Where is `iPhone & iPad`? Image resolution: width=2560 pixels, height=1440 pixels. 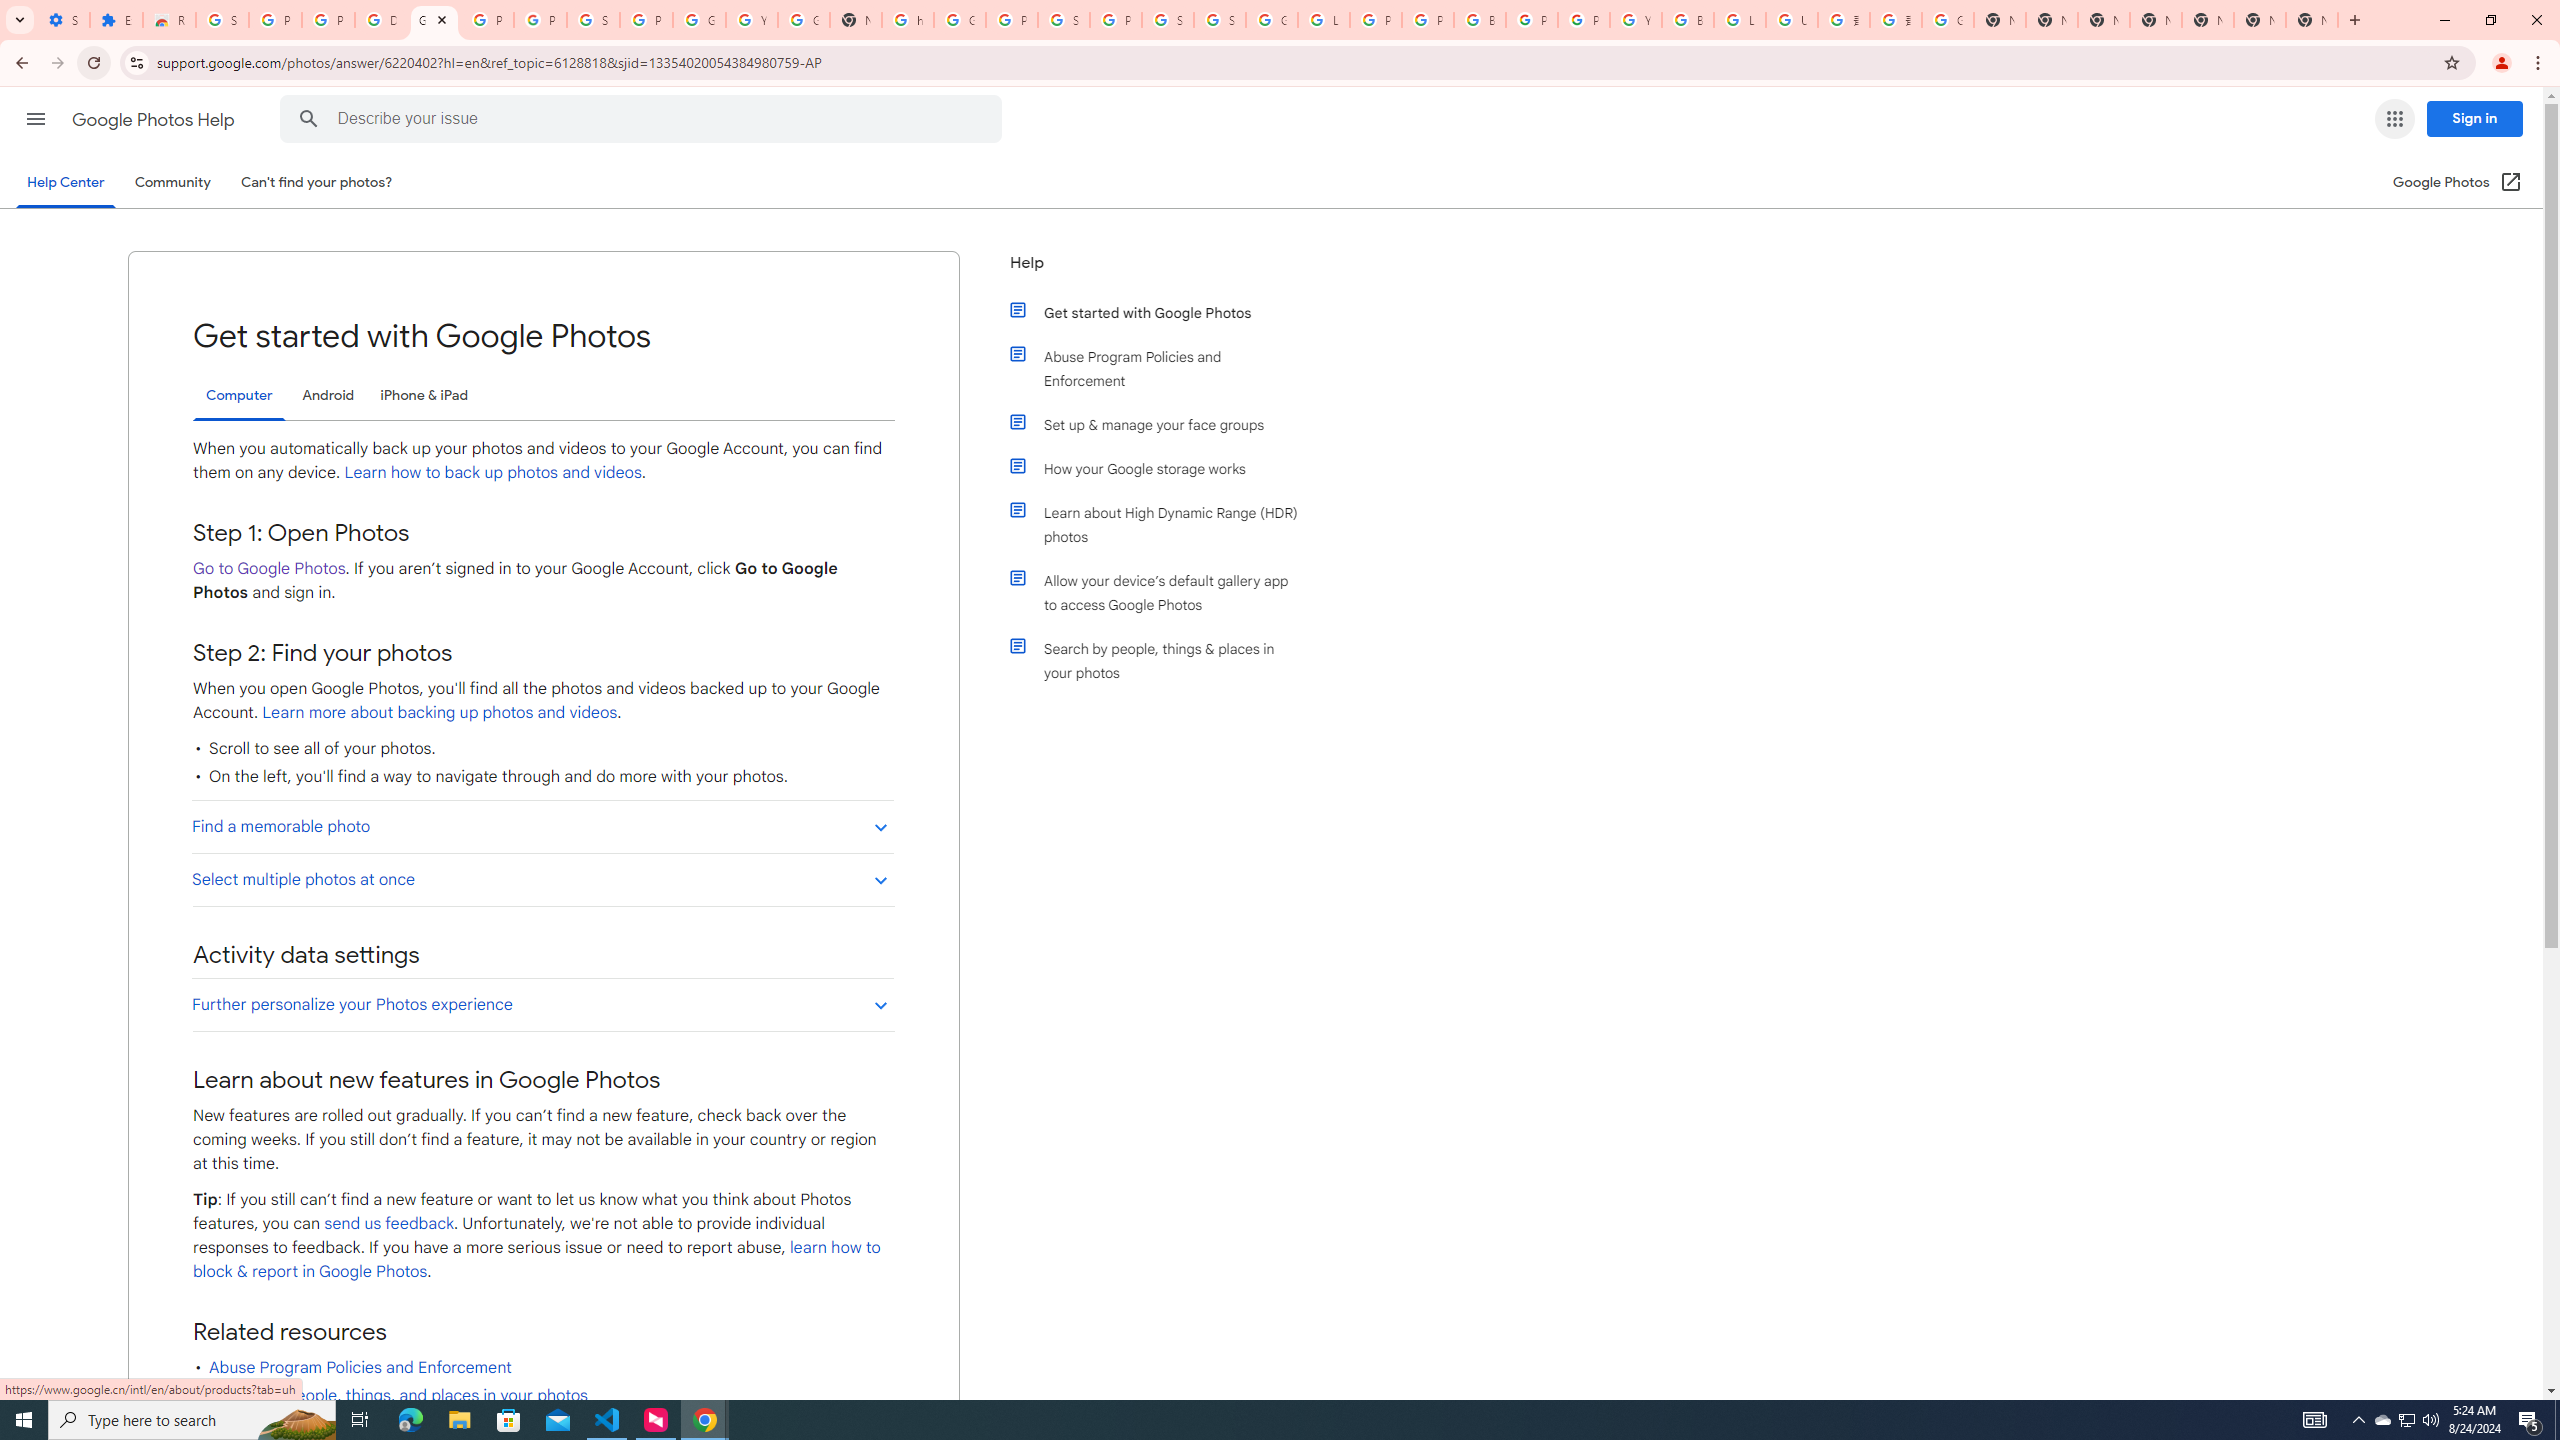 iPhone & iPad is located at coordinates (424, 395).